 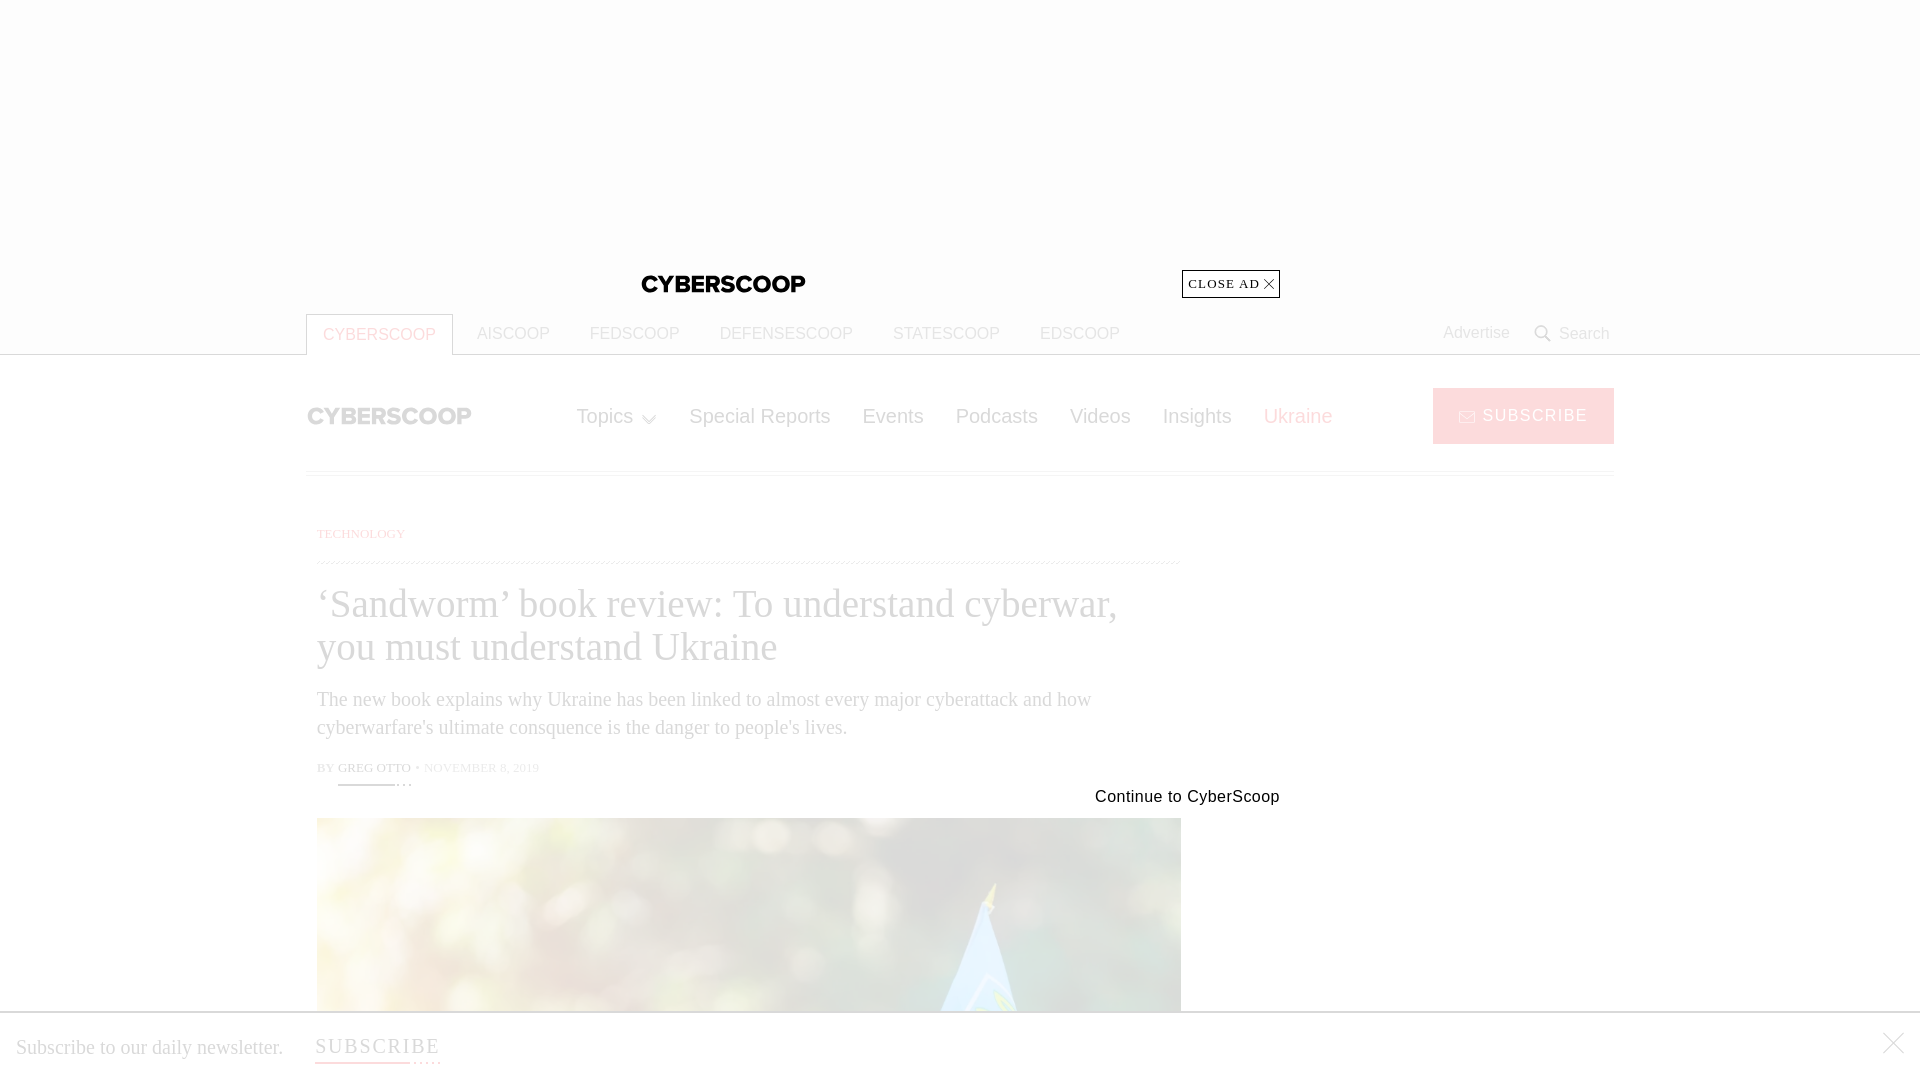 What do you see at coordinates (760, 415) in the screenshot?
I see `Special Reports` at bounding box center [760, 415].